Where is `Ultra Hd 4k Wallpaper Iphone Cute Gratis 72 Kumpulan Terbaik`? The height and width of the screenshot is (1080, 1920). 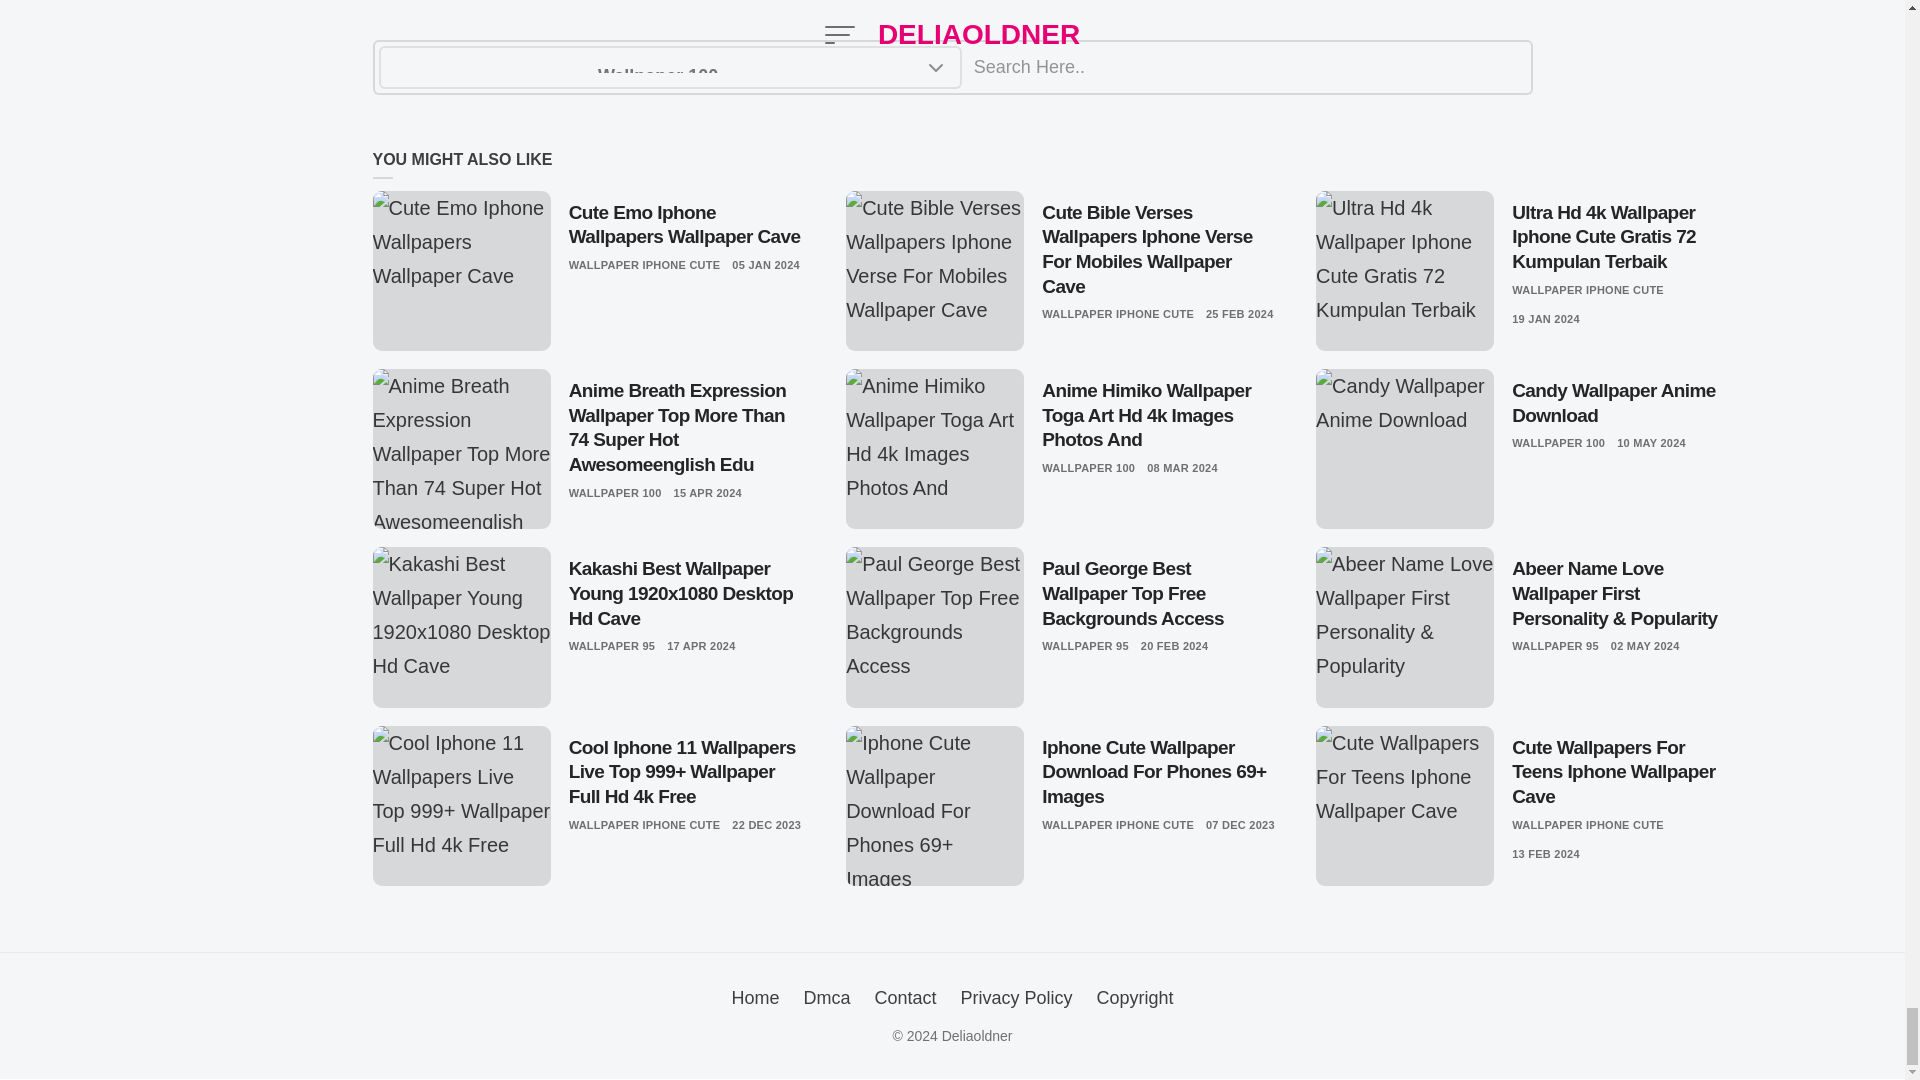
Ultra Hd 4k Wallpaper Iphone Cute Gratis 72 Kumpulan Terbaik is located at coordinates (1626, 238).